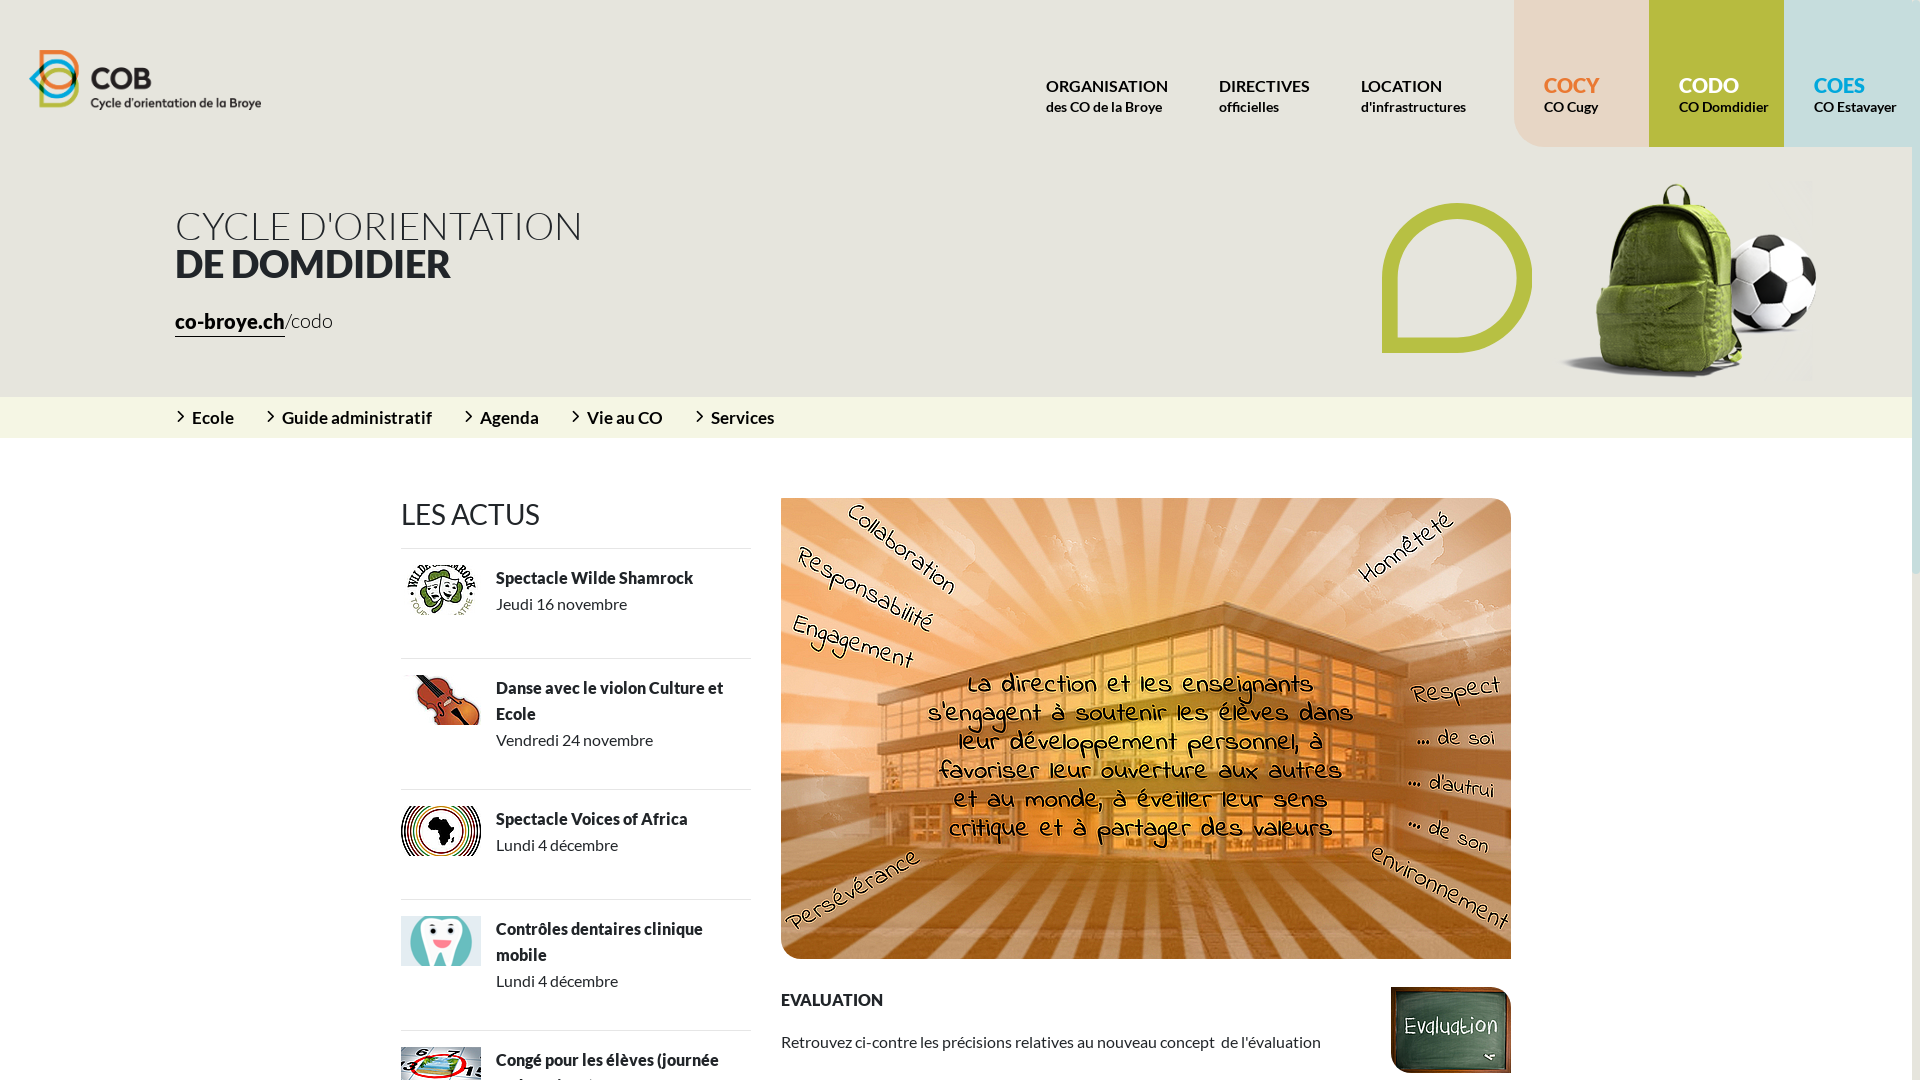 Image resolution: width=1920 pixels, height=1080 pixels. Describe the element at coordinates (309, 321) in the screenshot. I see `/codo` at that location.